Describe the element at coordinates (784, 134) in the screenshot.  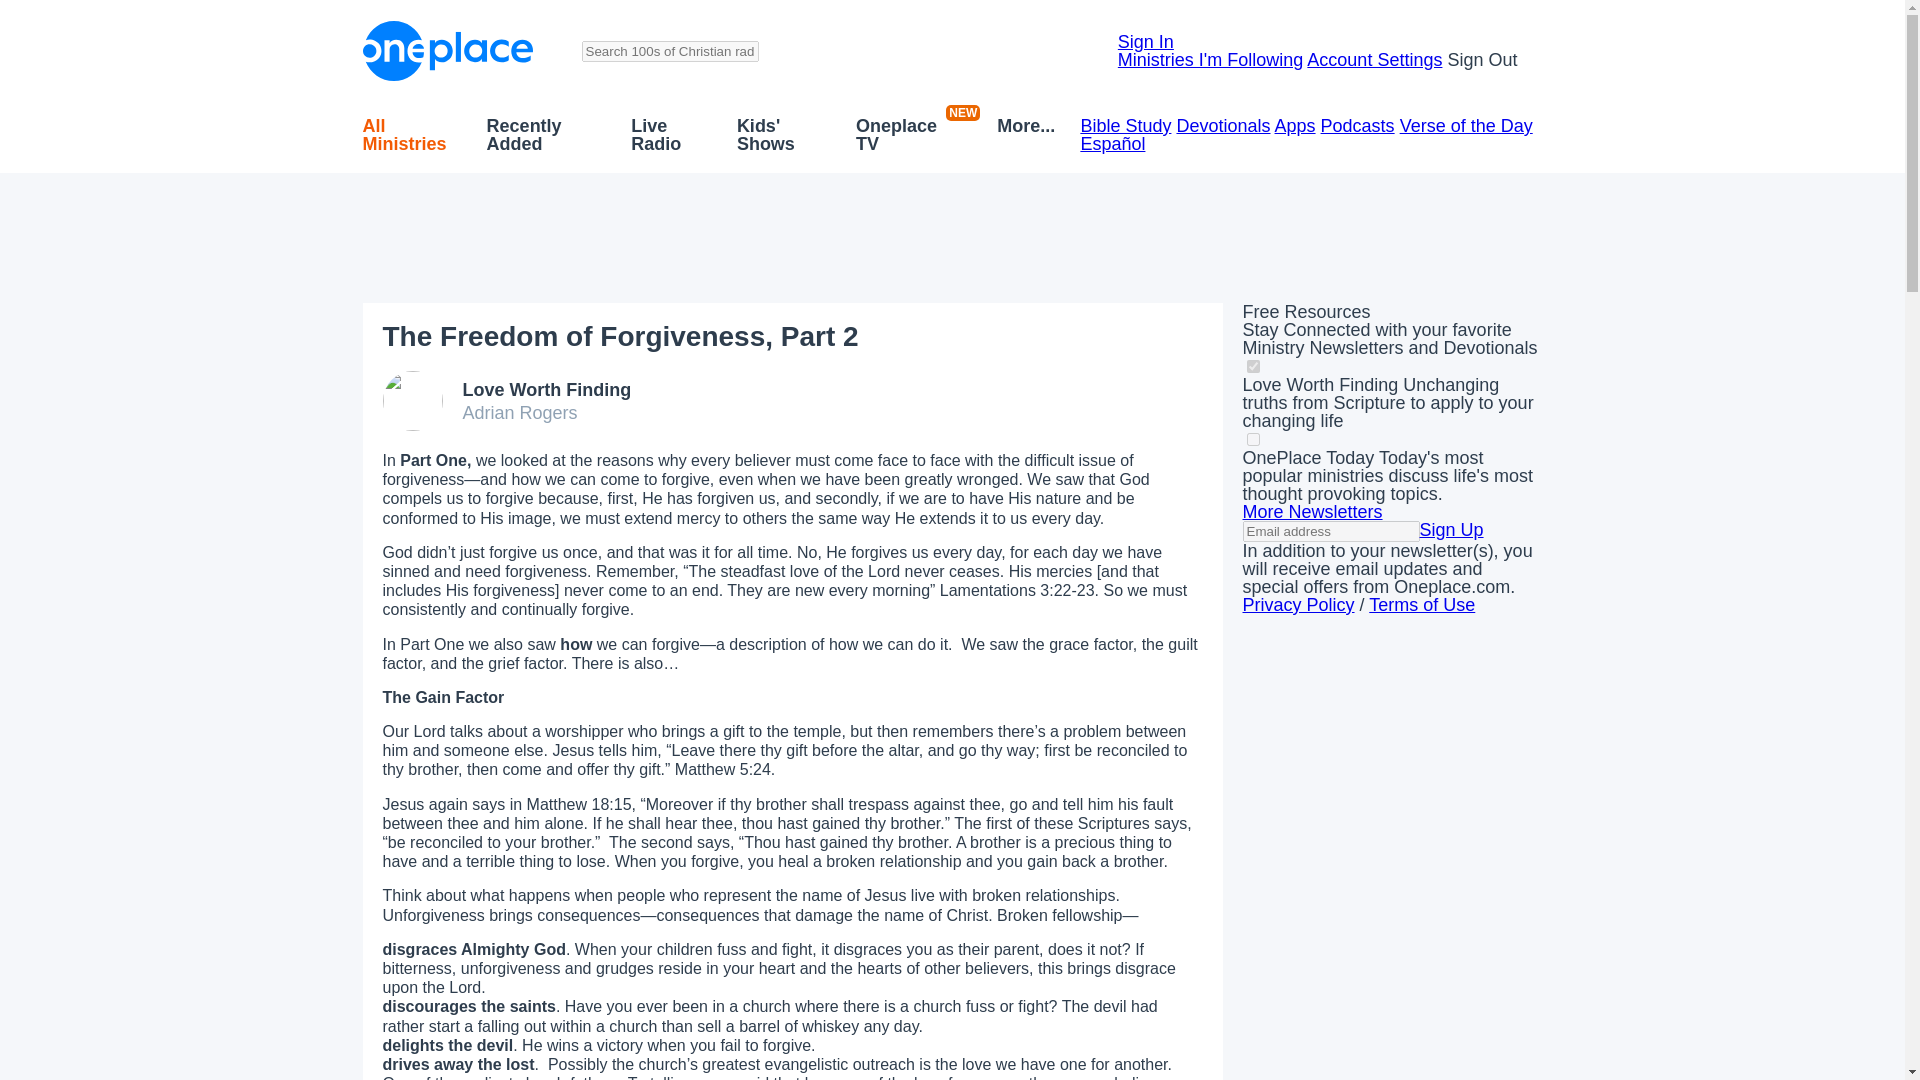
I see `Kids' Shows` at that location.